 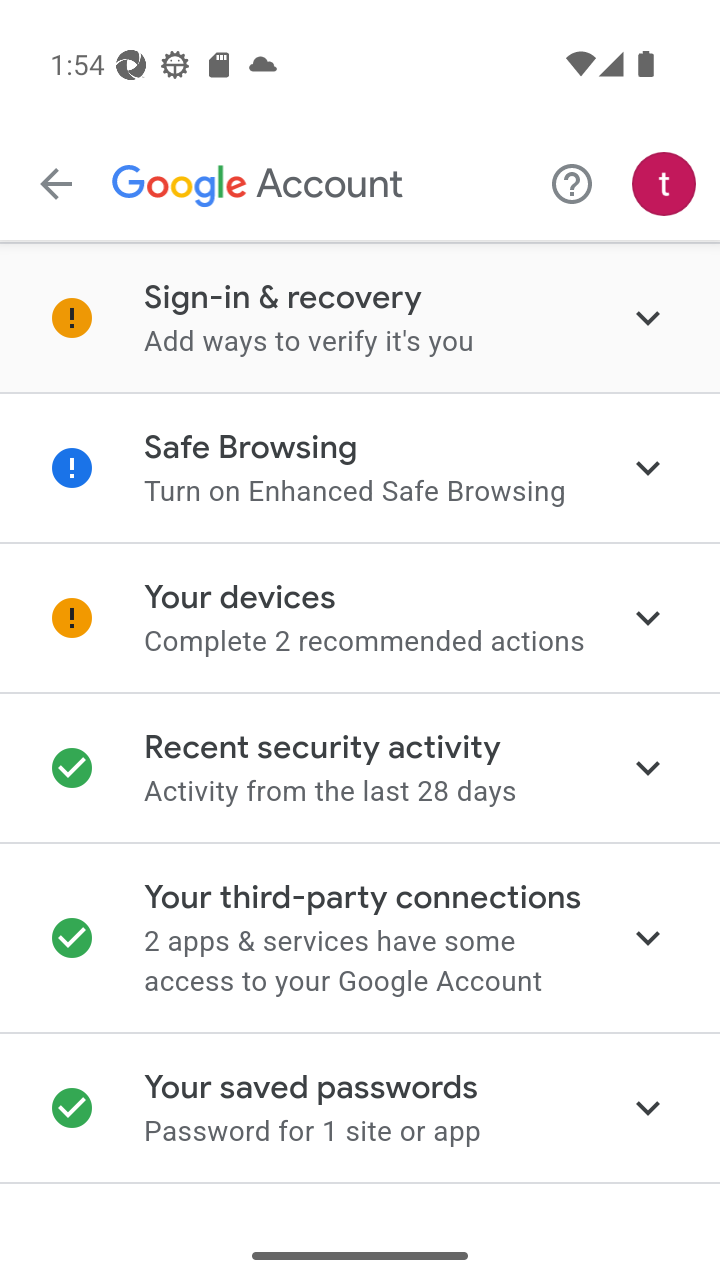 I want to click on Help & feedback, so click(x=572, y=183).